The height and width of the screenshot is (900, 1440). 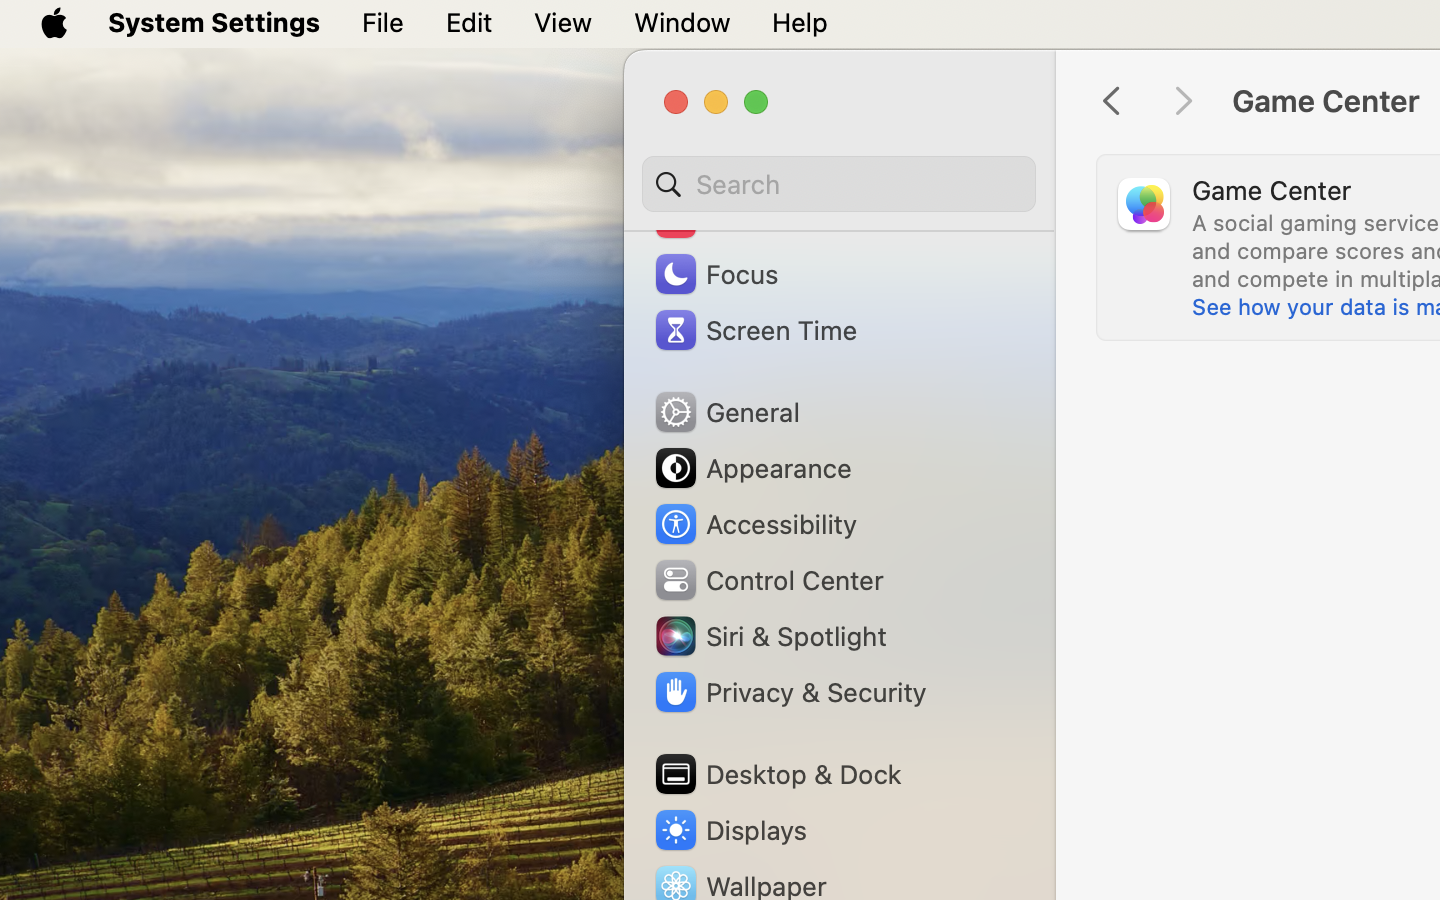 I want to click on Accessibility, so click(x=755, y=524).